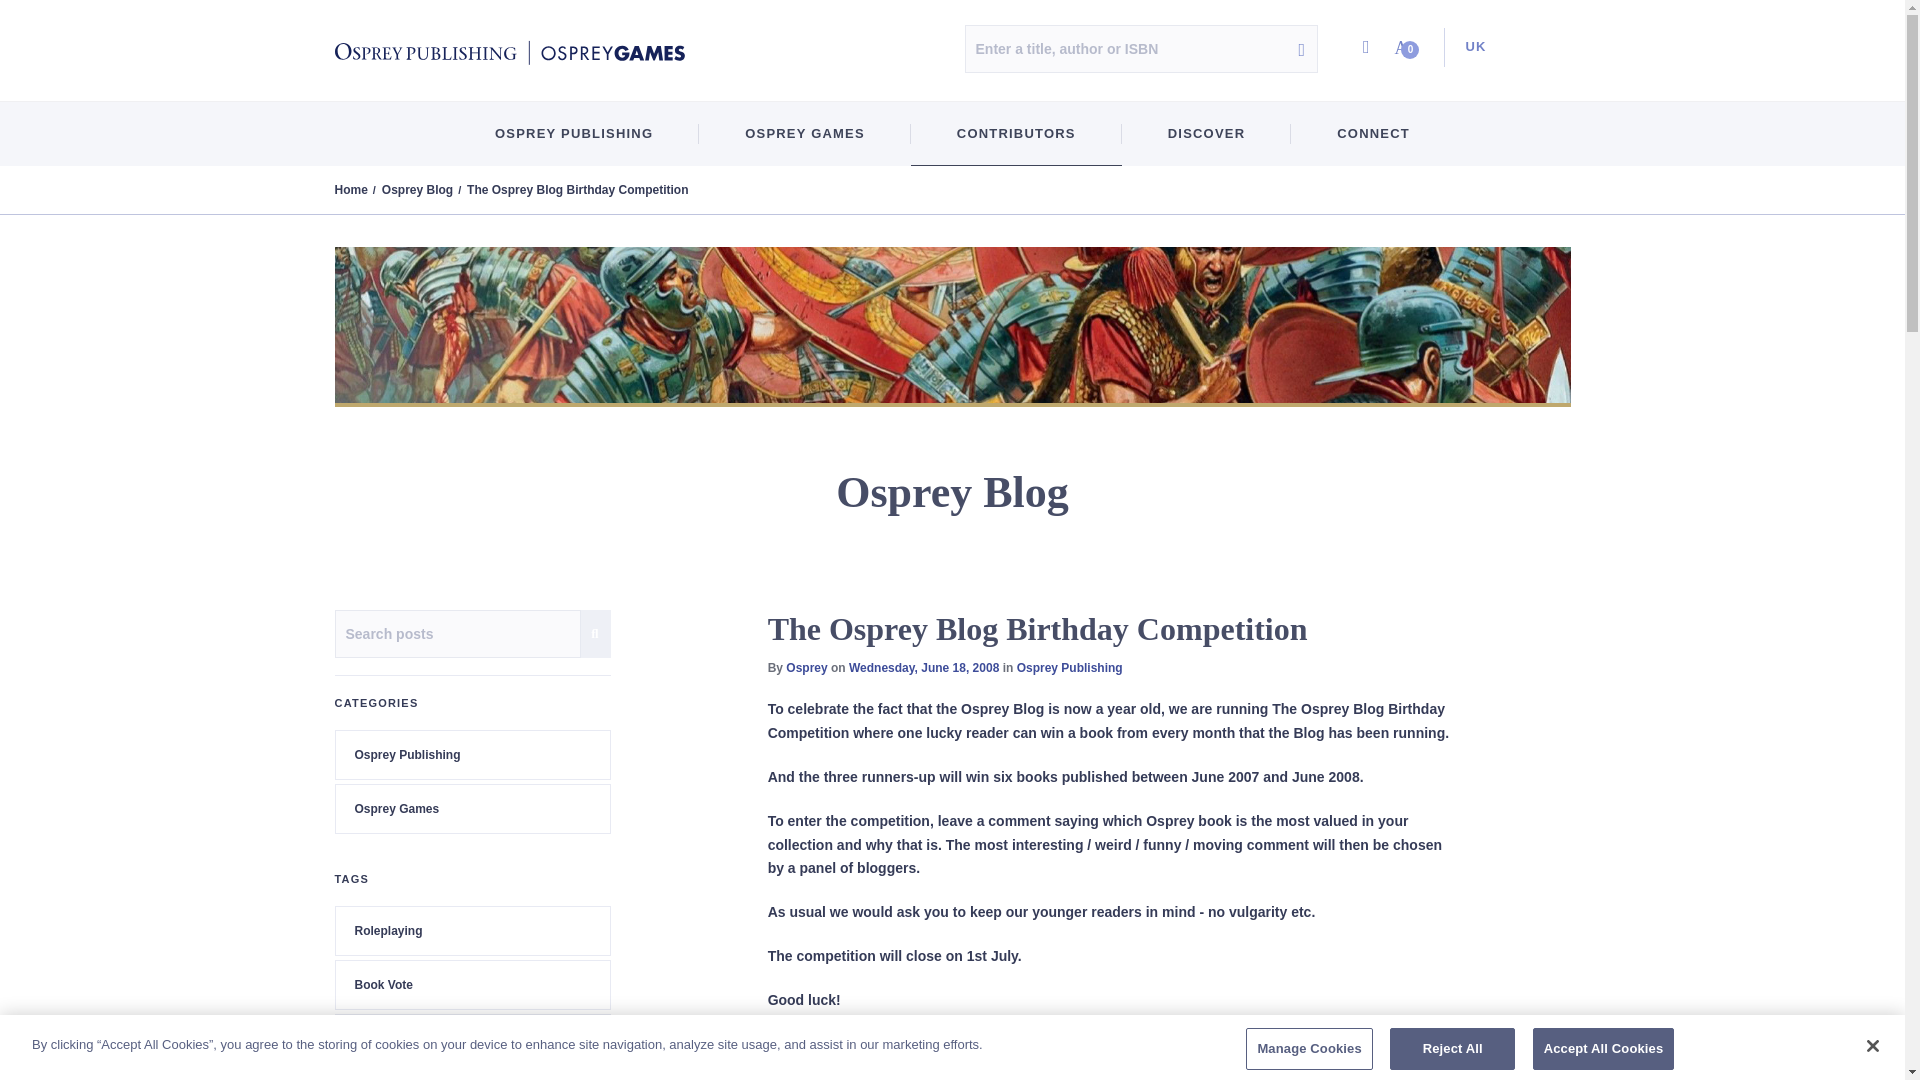  What do you see at coordinates (1407, 47) in the screenshot?
I see `0` at bounding box center [1407, 47].